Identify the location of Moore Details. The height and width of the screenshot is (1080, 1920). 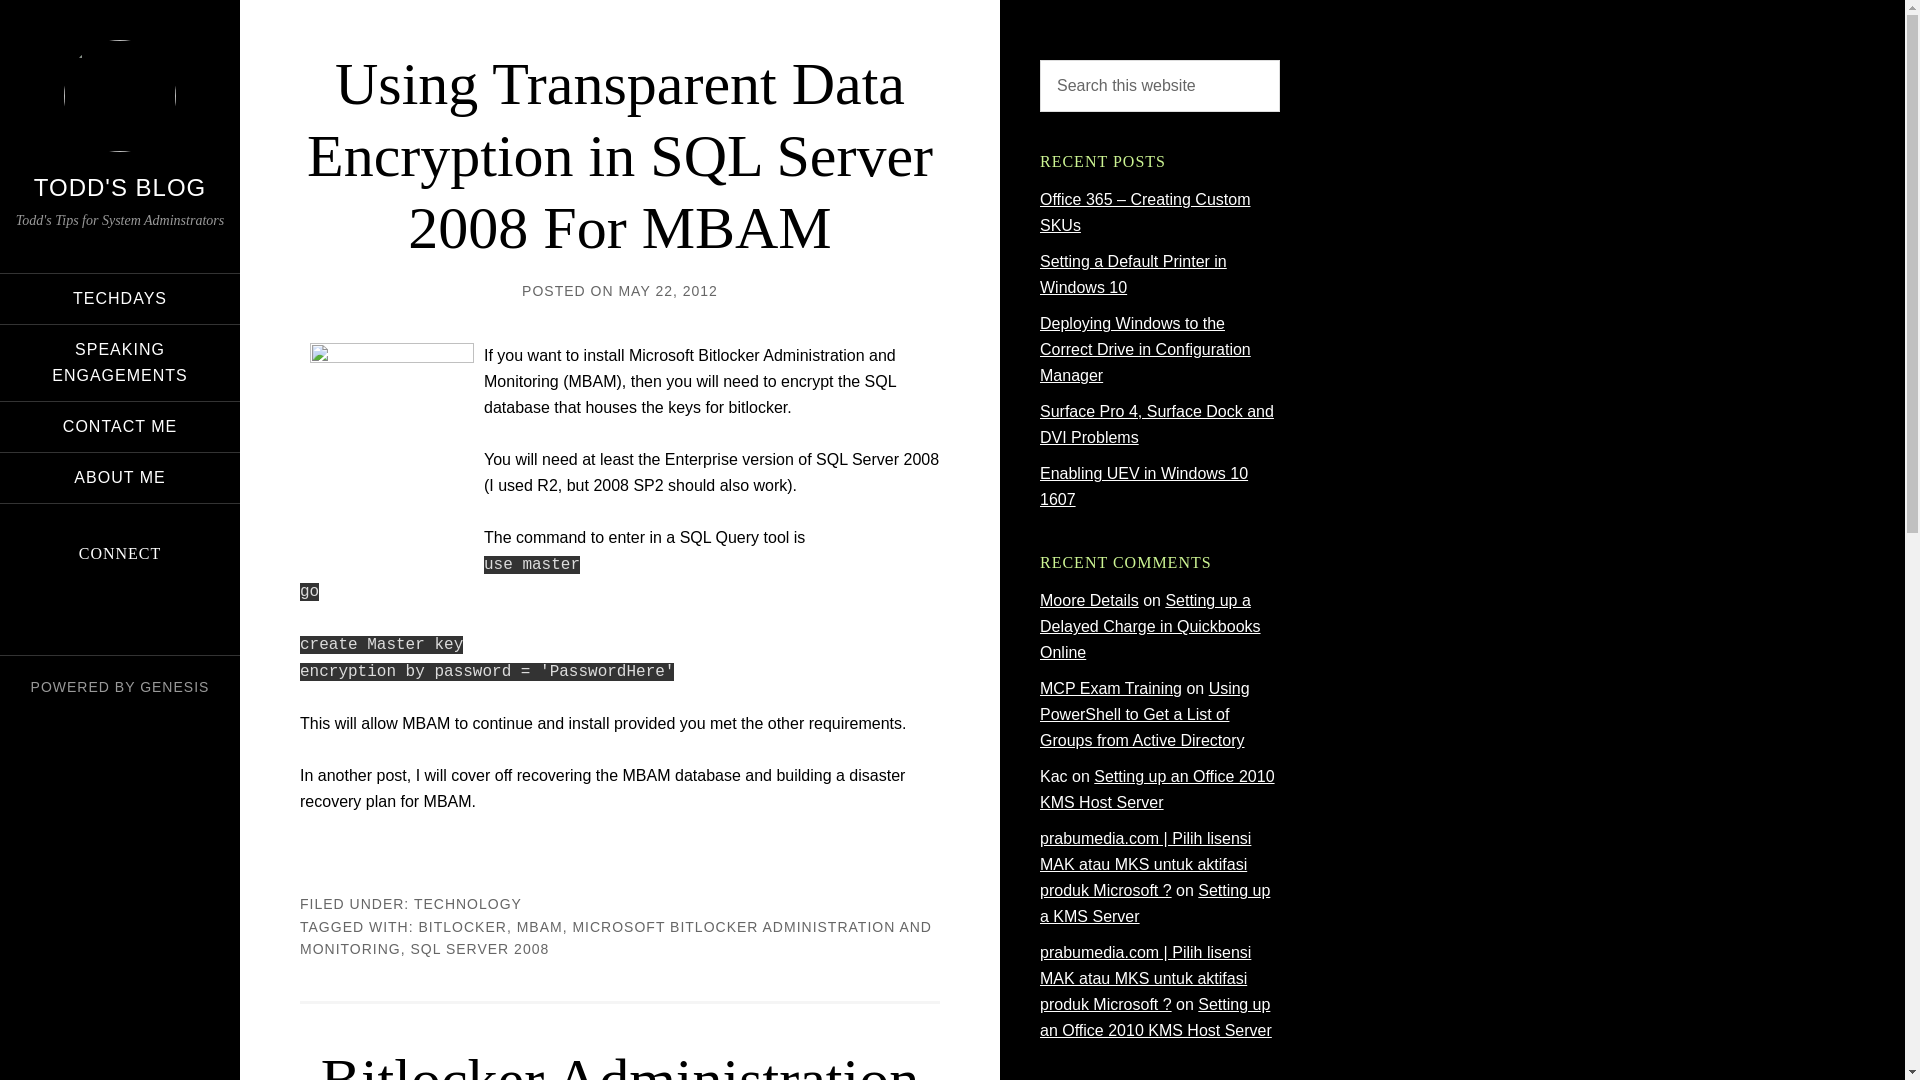
(1089, 600).